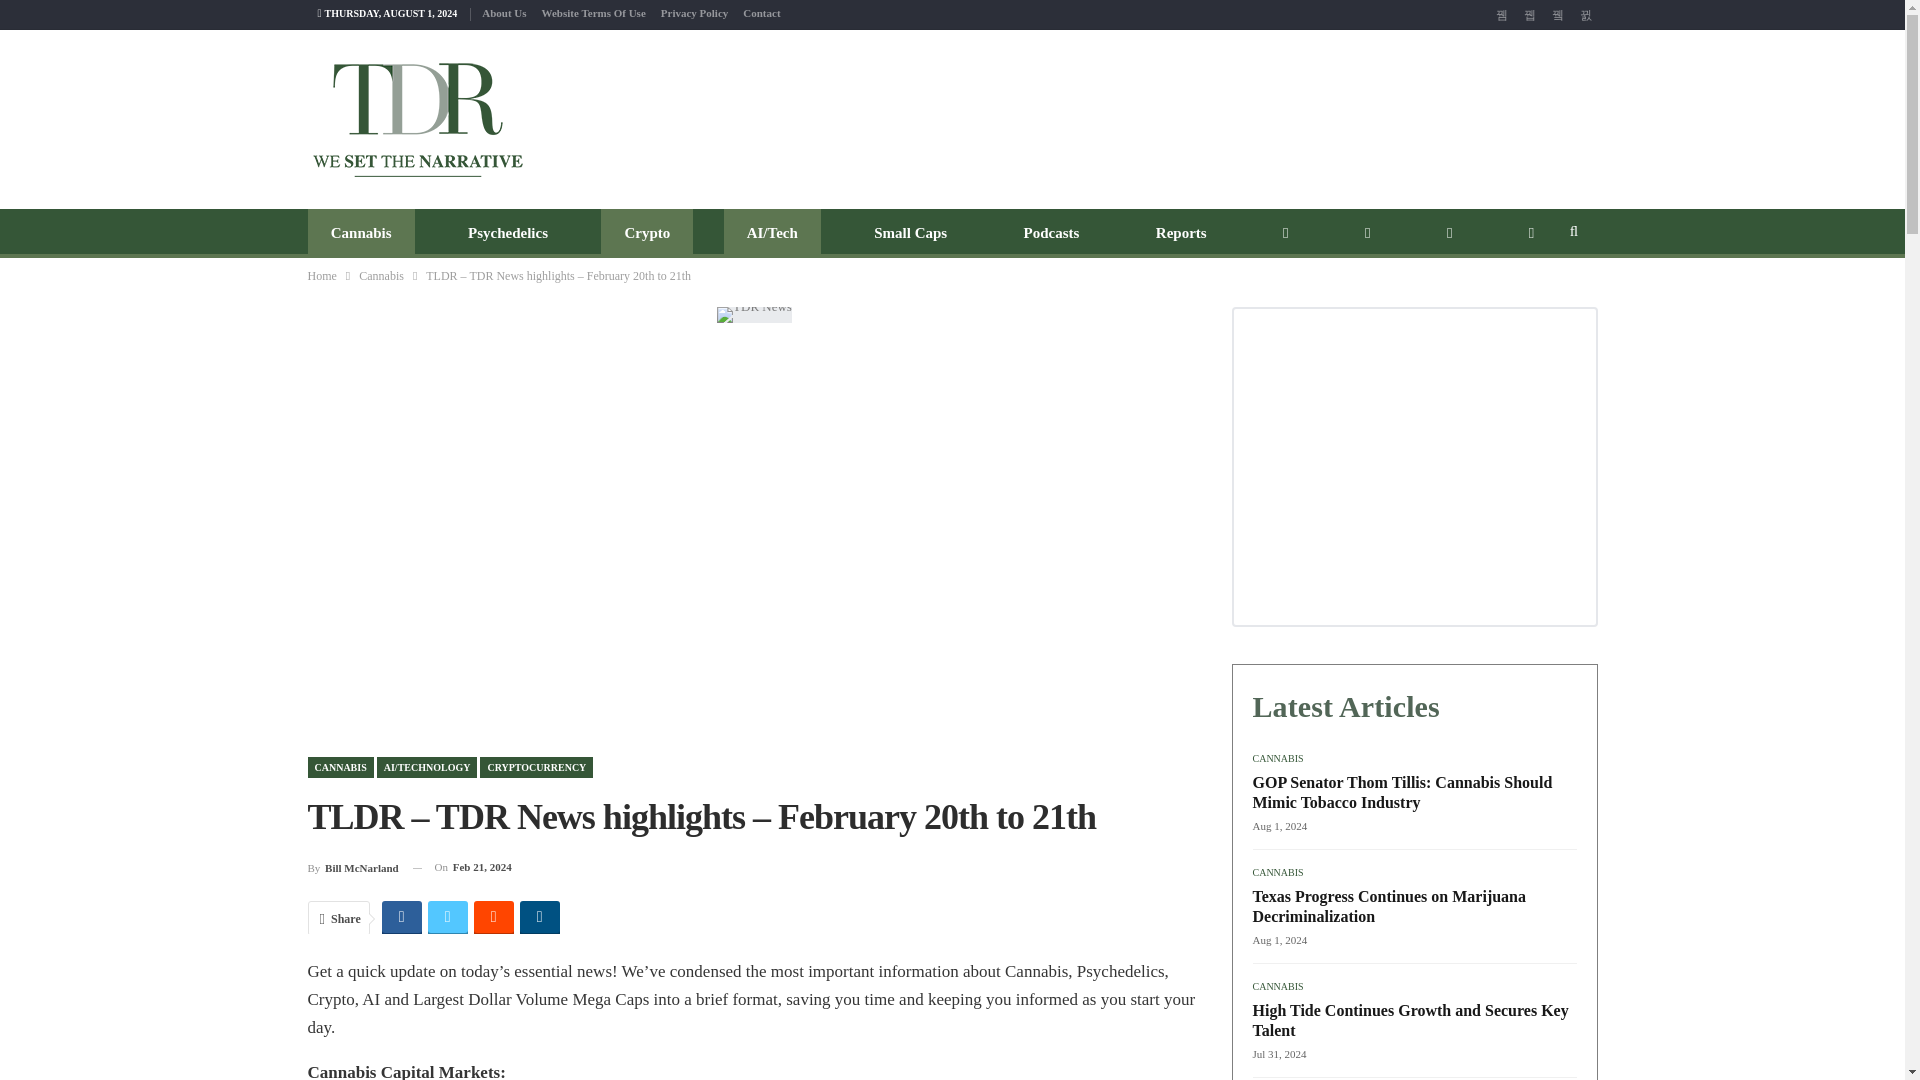  What do you see at coordinates (508, 233) in the screenshot?
I see `Psychedelics` at bounding box center [508, 233].